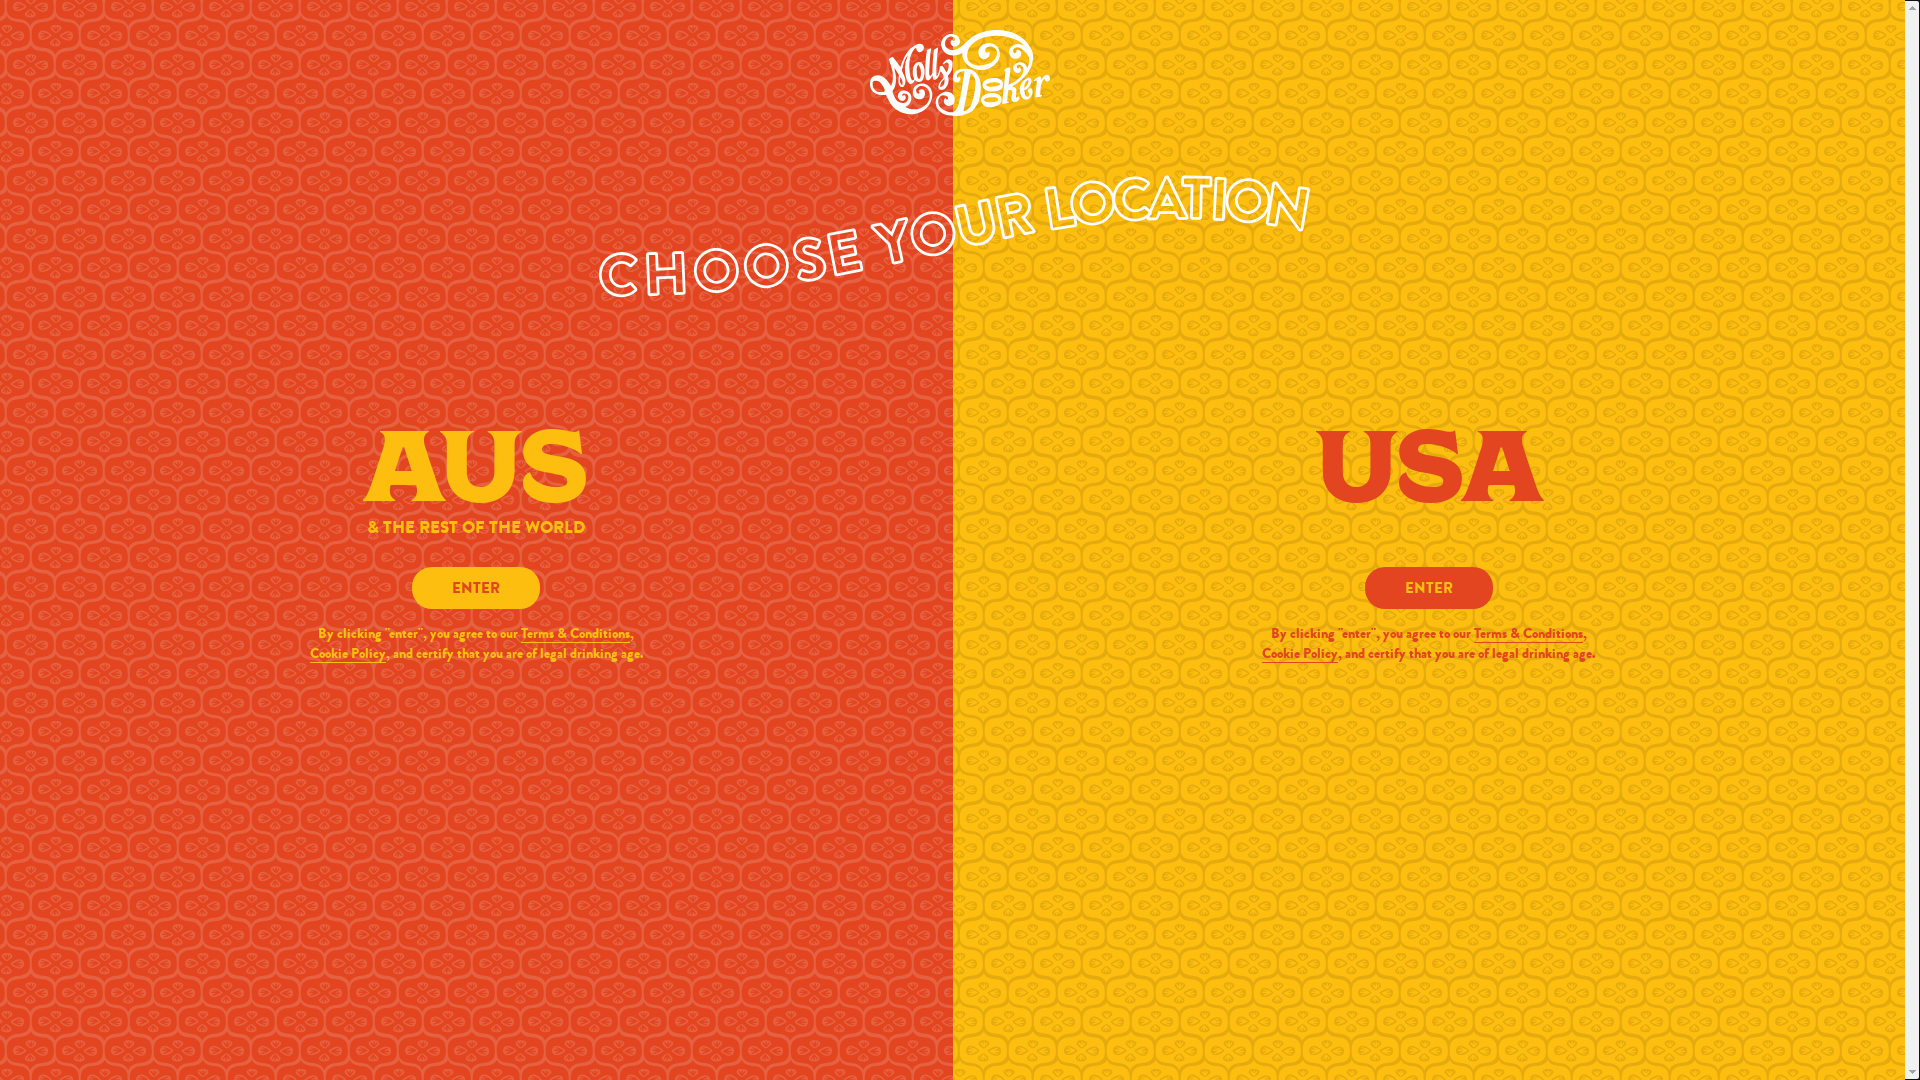 This screenshot has width=1920, height=1080. I want to click on MOLLYCLUB, so click(1124, 55).